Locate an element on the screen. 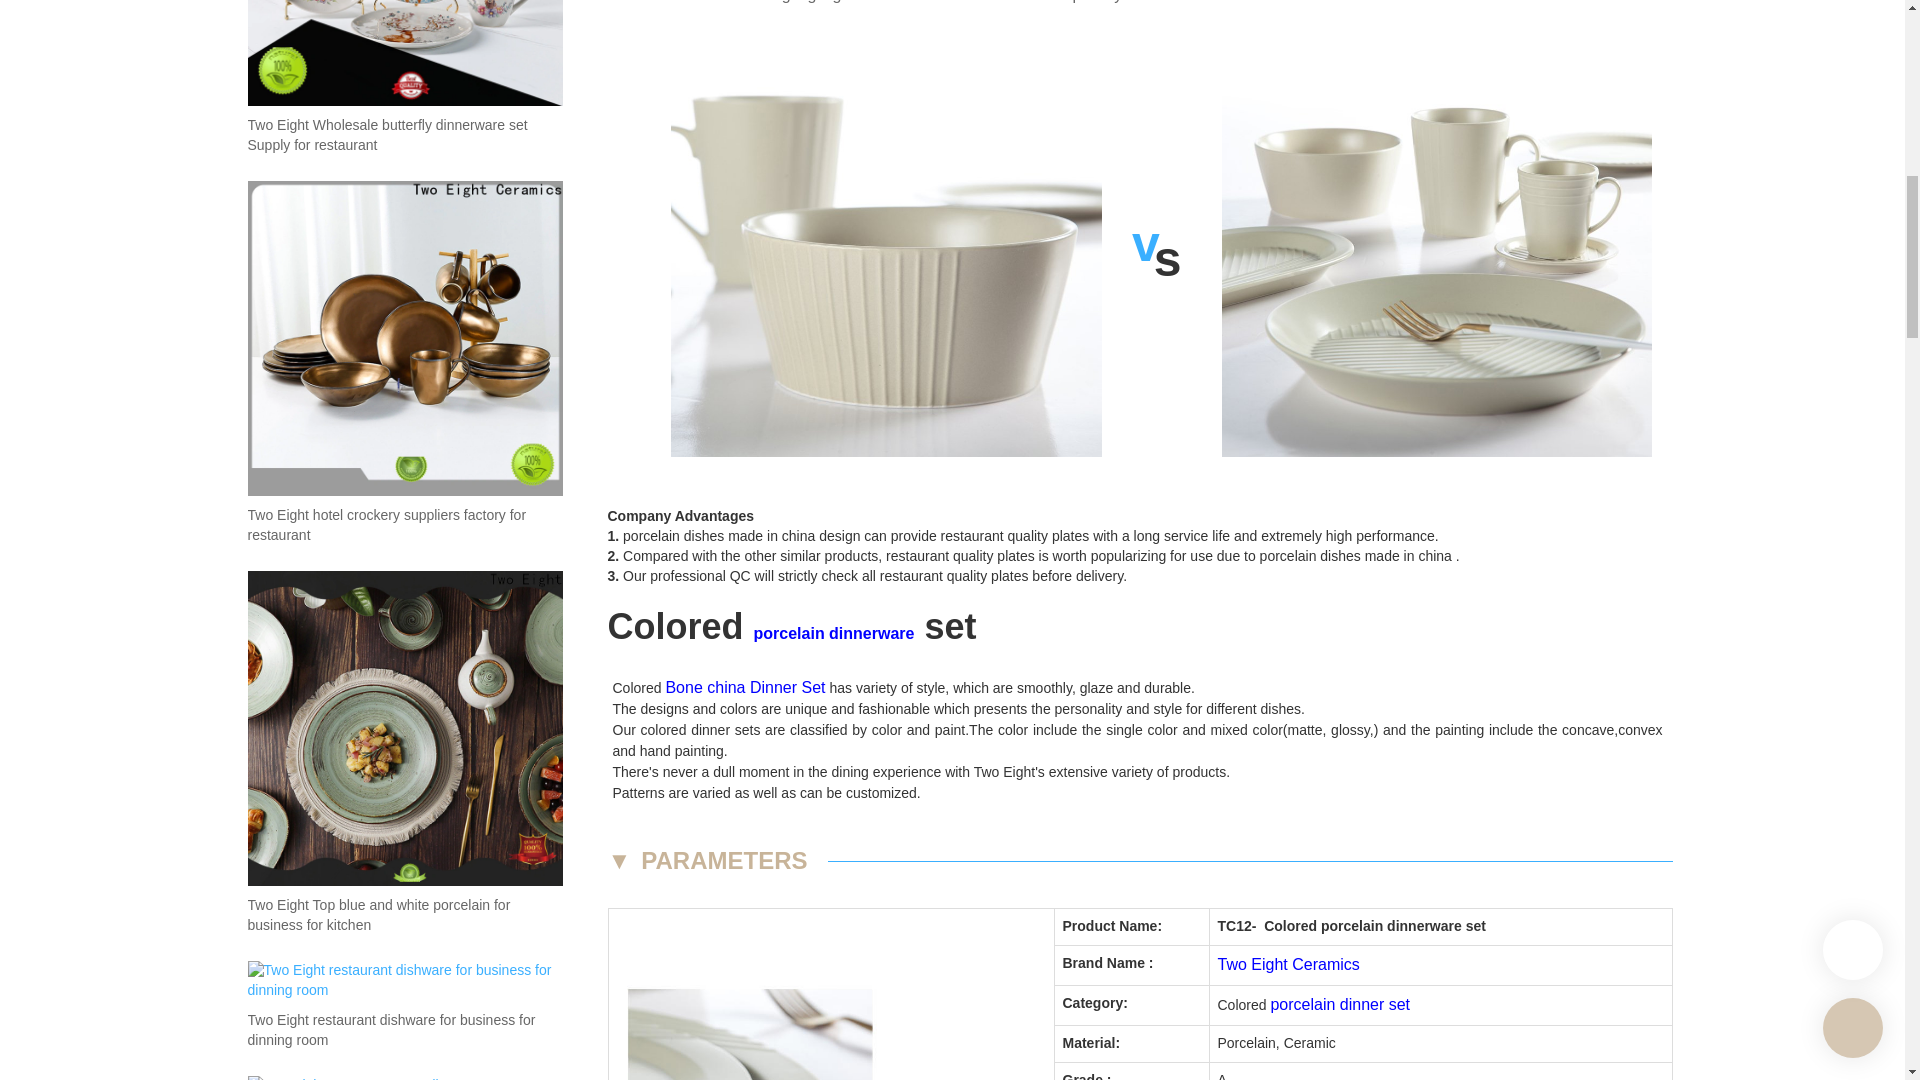  Two Eight restaurant dishware for business for dinning room is located at coordinates (404, 1030).